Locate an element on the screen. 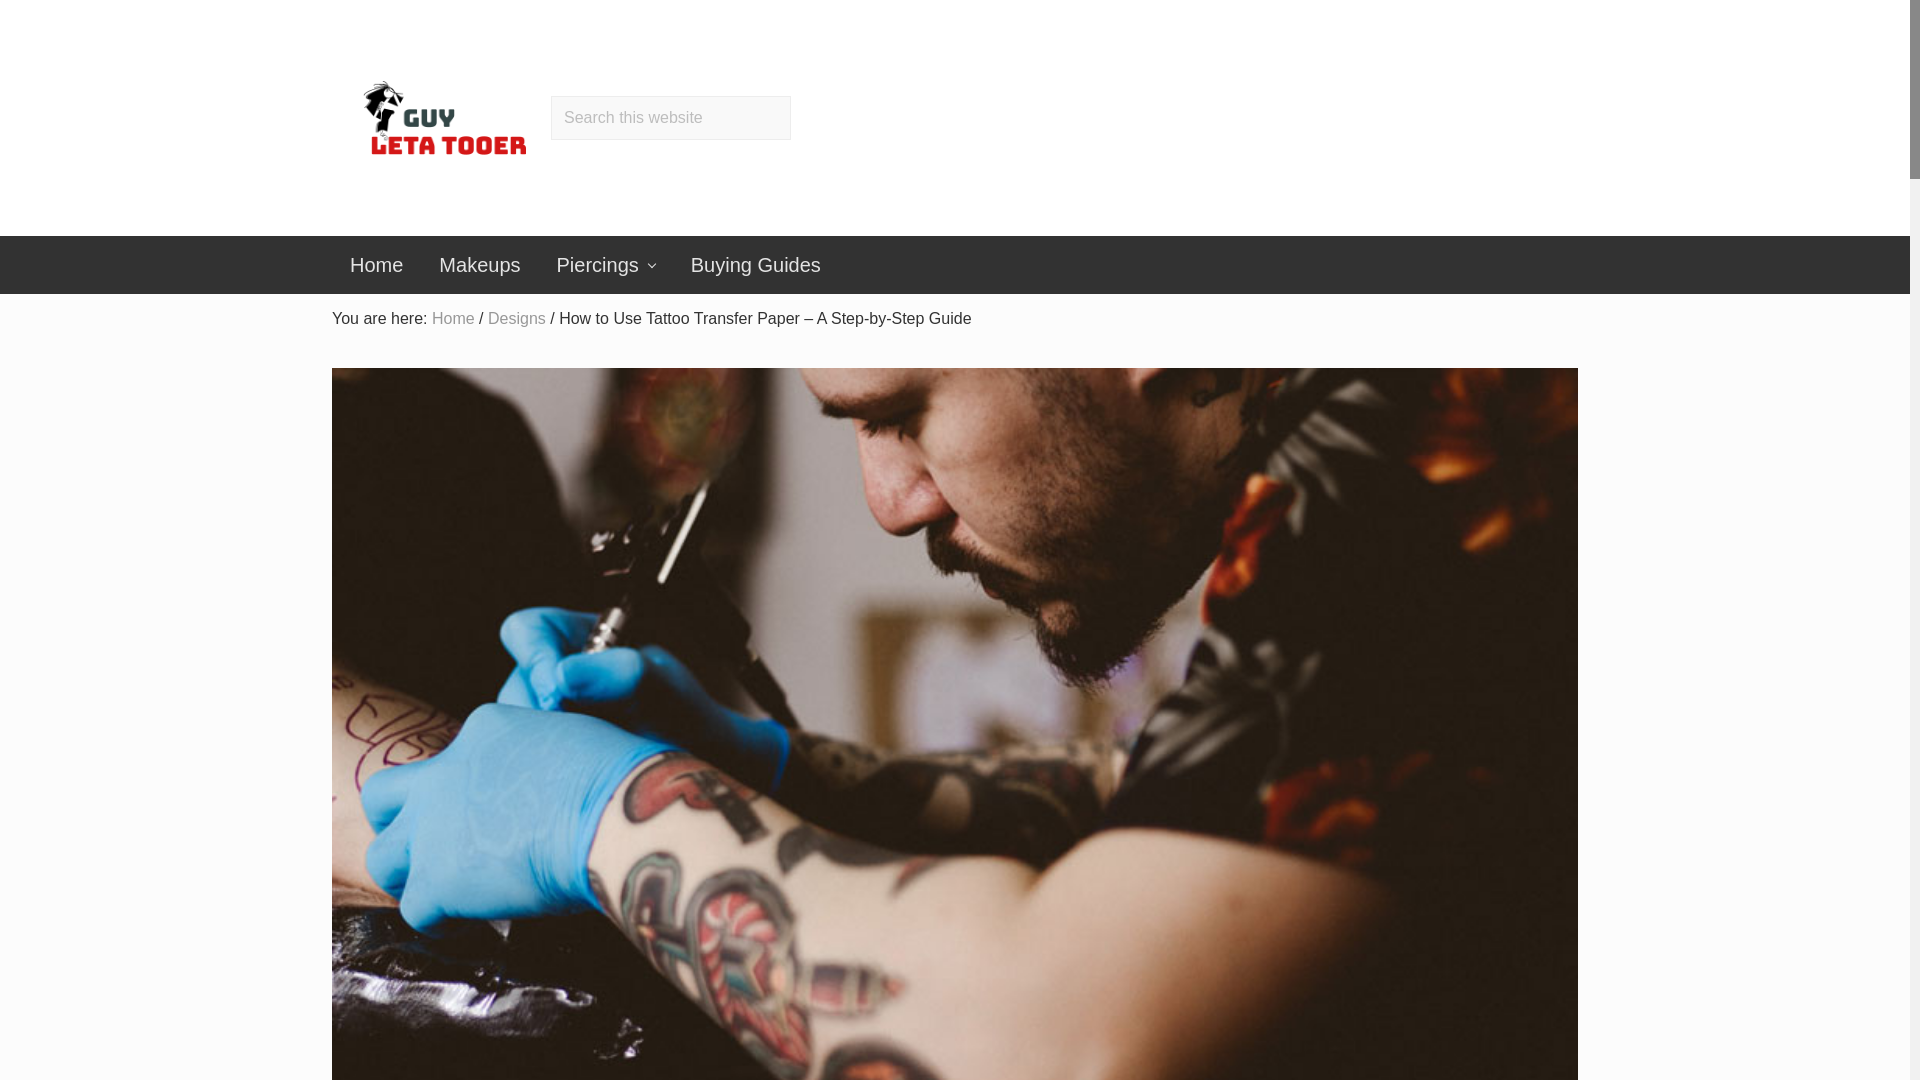 The image size is (1920, 1080). Buying Guides is located at coordinates (756, 264).